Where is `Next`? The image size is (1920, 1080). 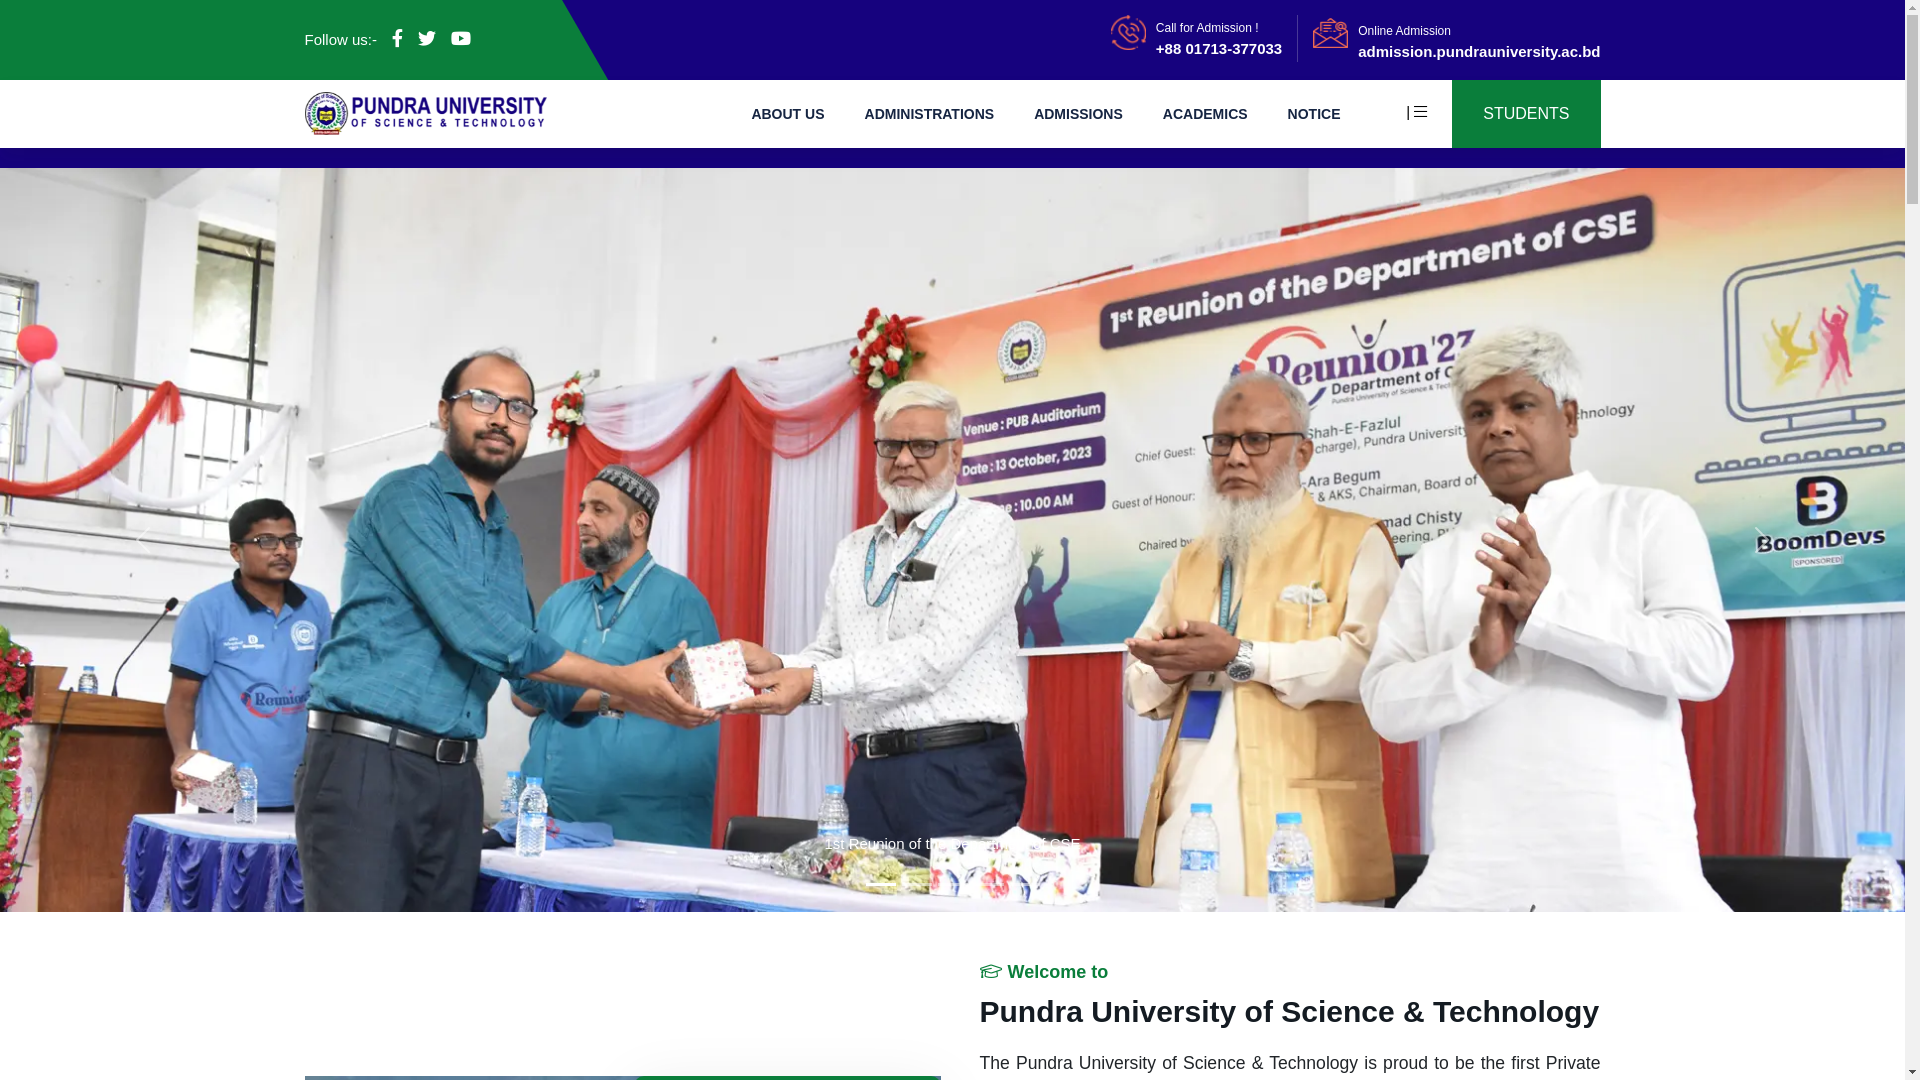
Next is located at coordinates (1762, 540).